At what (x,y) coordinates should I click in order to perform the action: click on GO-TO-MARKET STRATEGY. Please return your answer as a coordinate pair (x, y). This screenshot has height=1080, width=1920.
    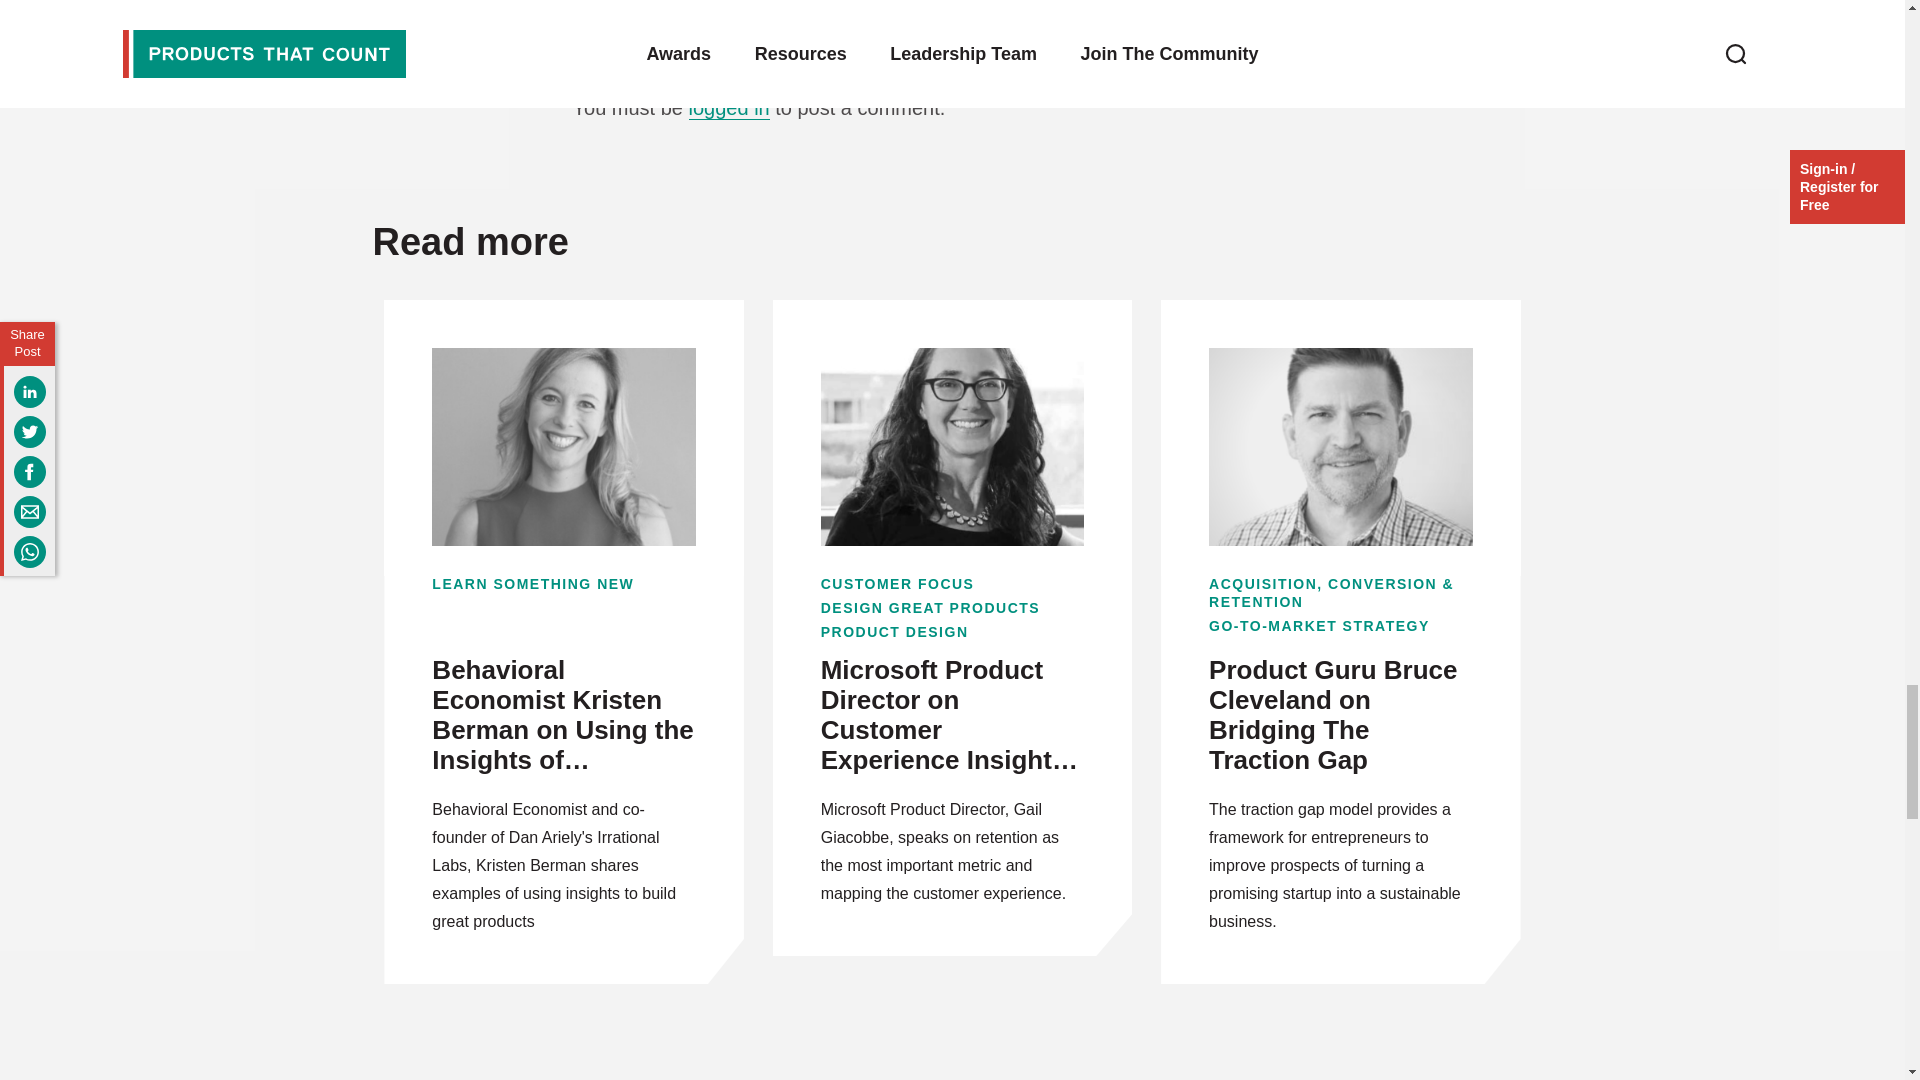
    Looking at the image, I should click on (1340, 626).